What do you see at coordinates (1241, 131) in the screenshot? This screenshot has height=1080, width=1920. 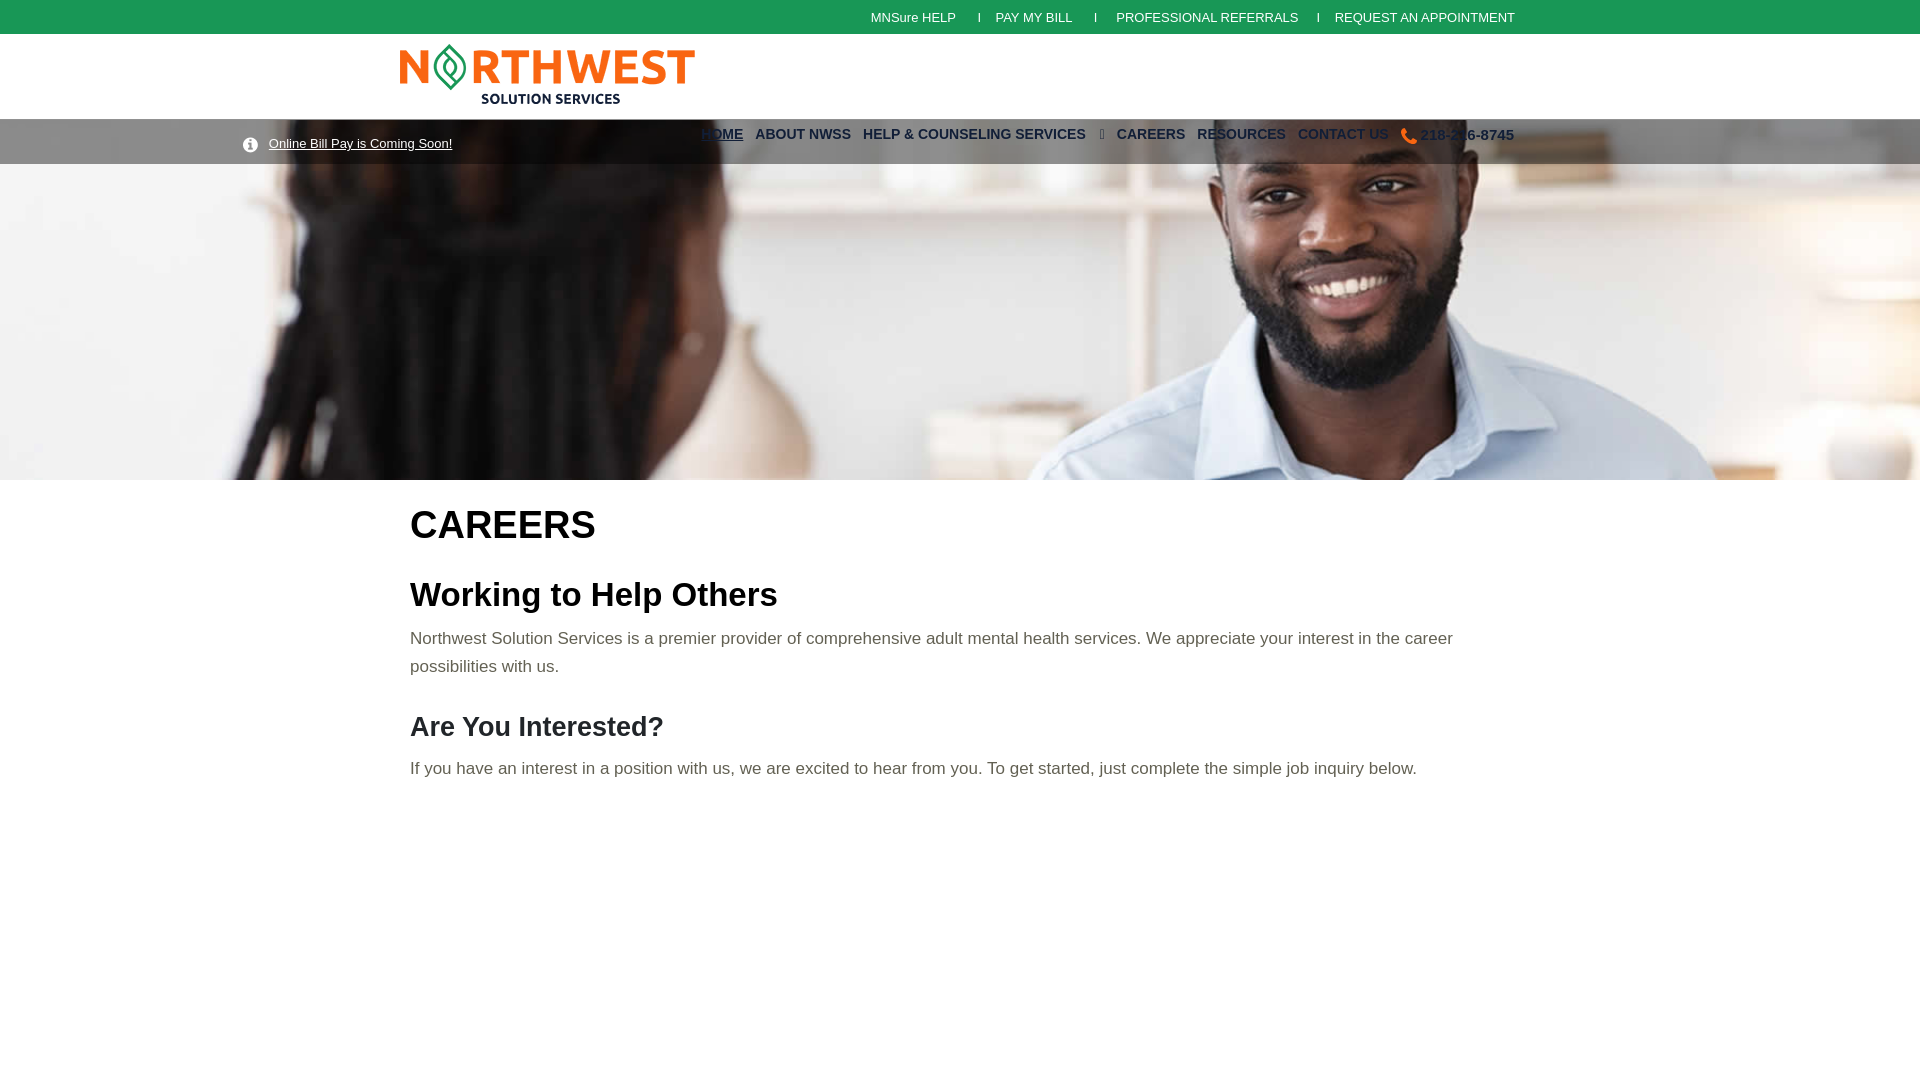 I see `RESOURCES` at bounding box center [1241, 131].